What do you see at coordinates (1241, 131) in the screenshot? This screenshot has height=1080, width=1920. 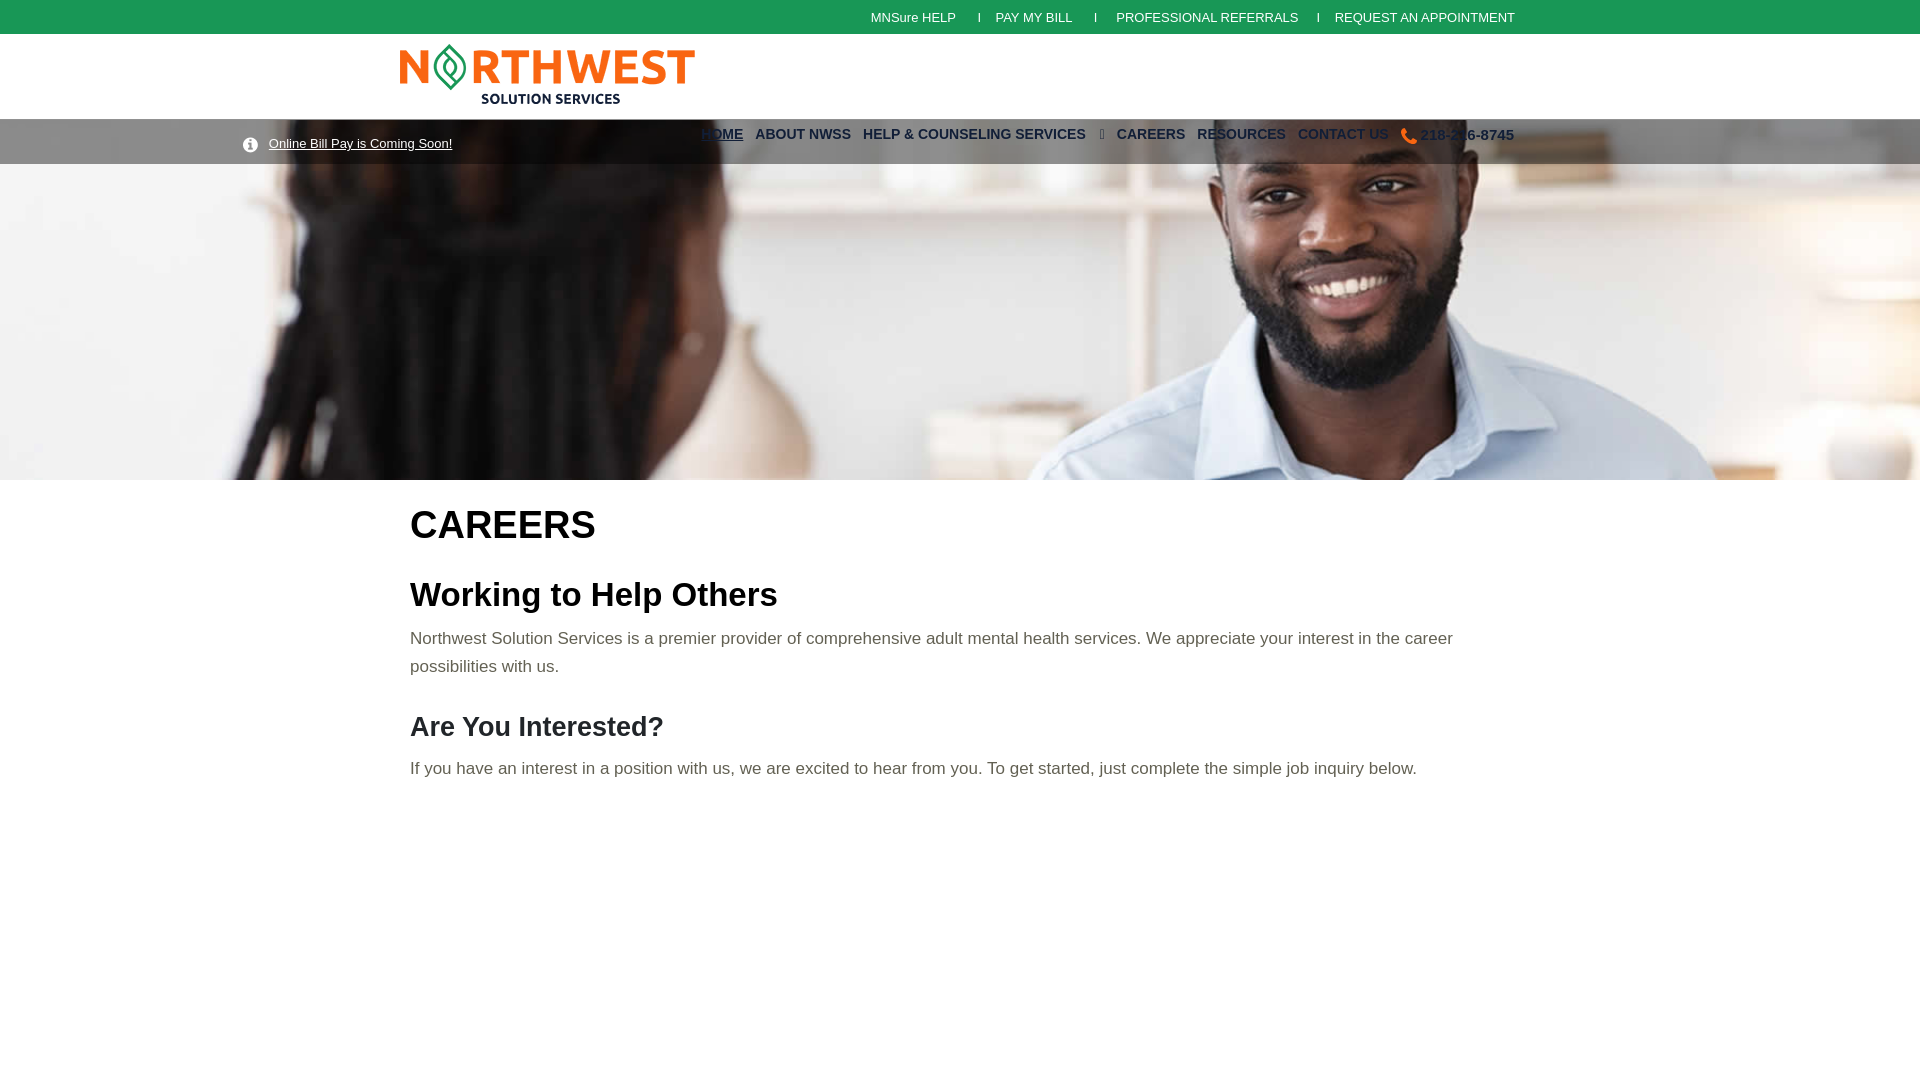 I see `RESOURCES` at bounding box center [1241, 131].